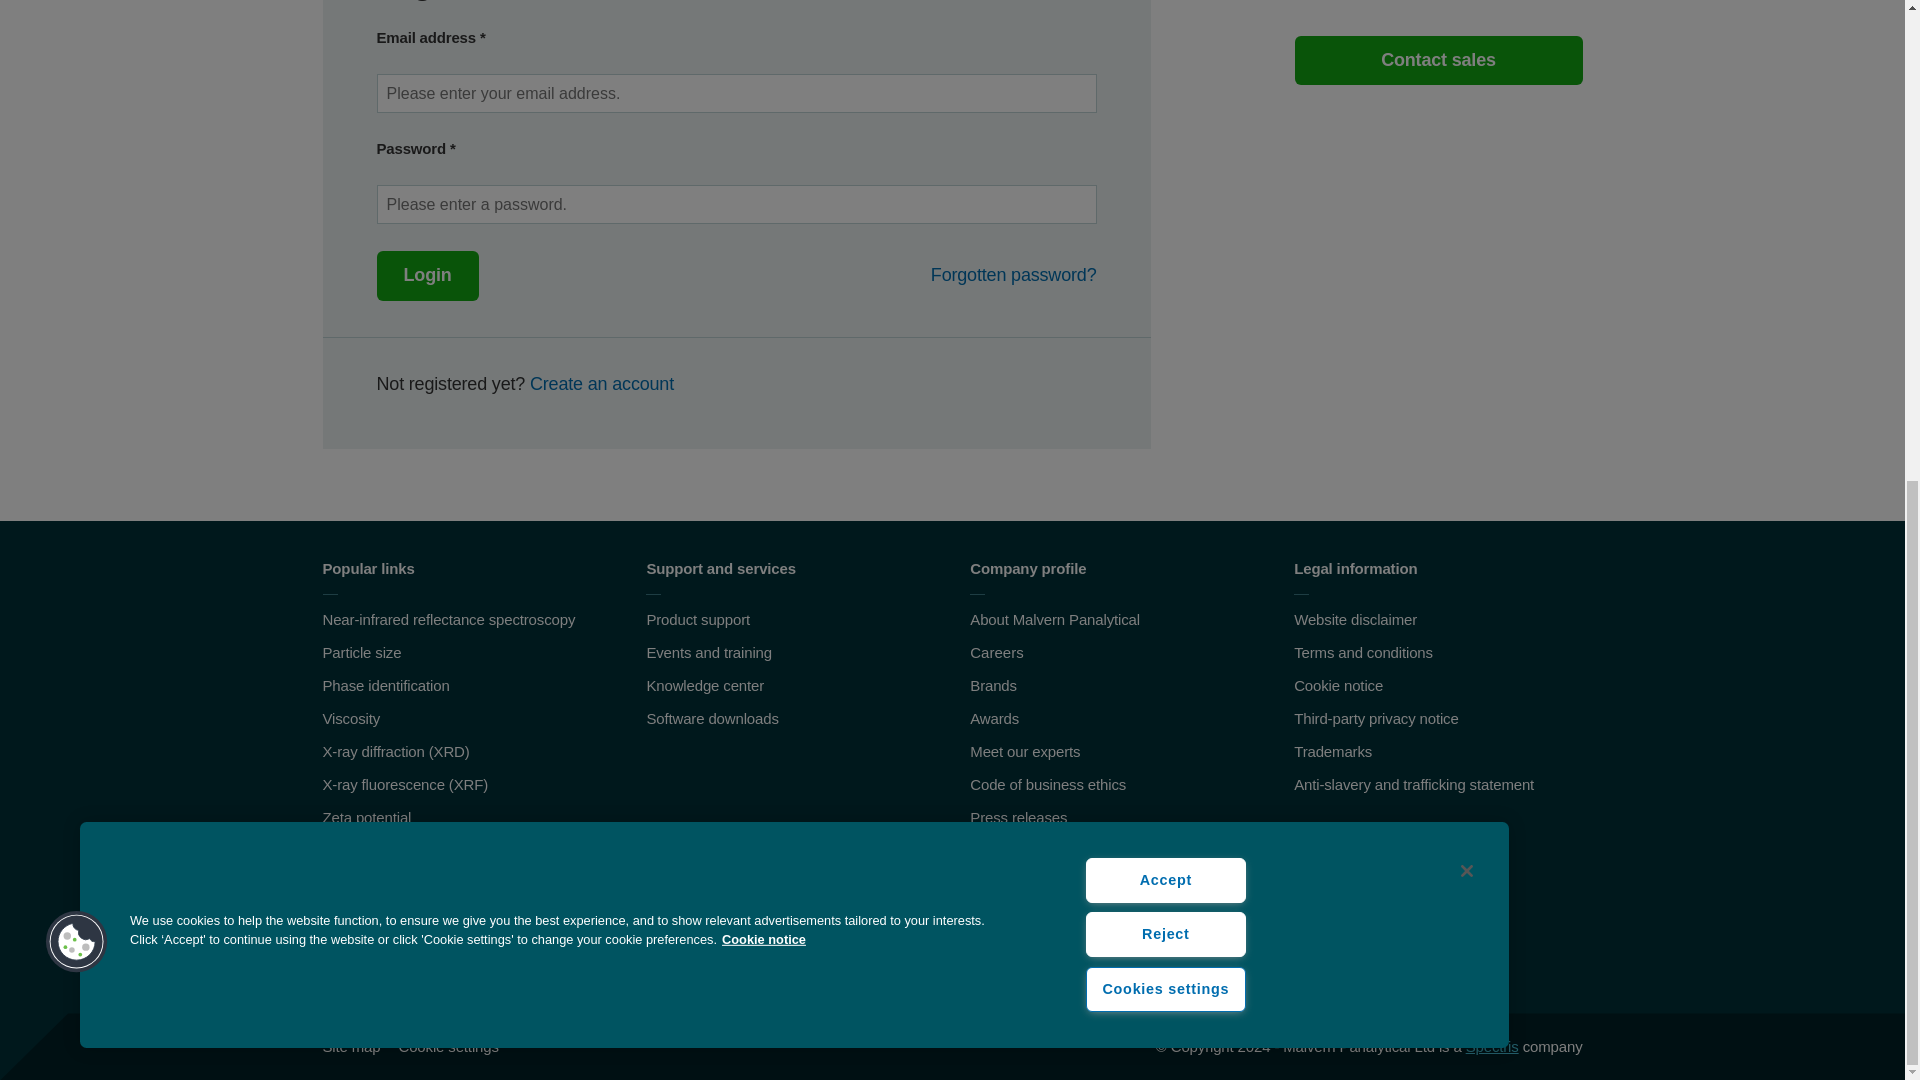 Image resolution: width=1920 pixels, height=1080 pixels. Describe the element at coordinates (704, 686) in the screenshot. I see `Knowledge center` at that location.